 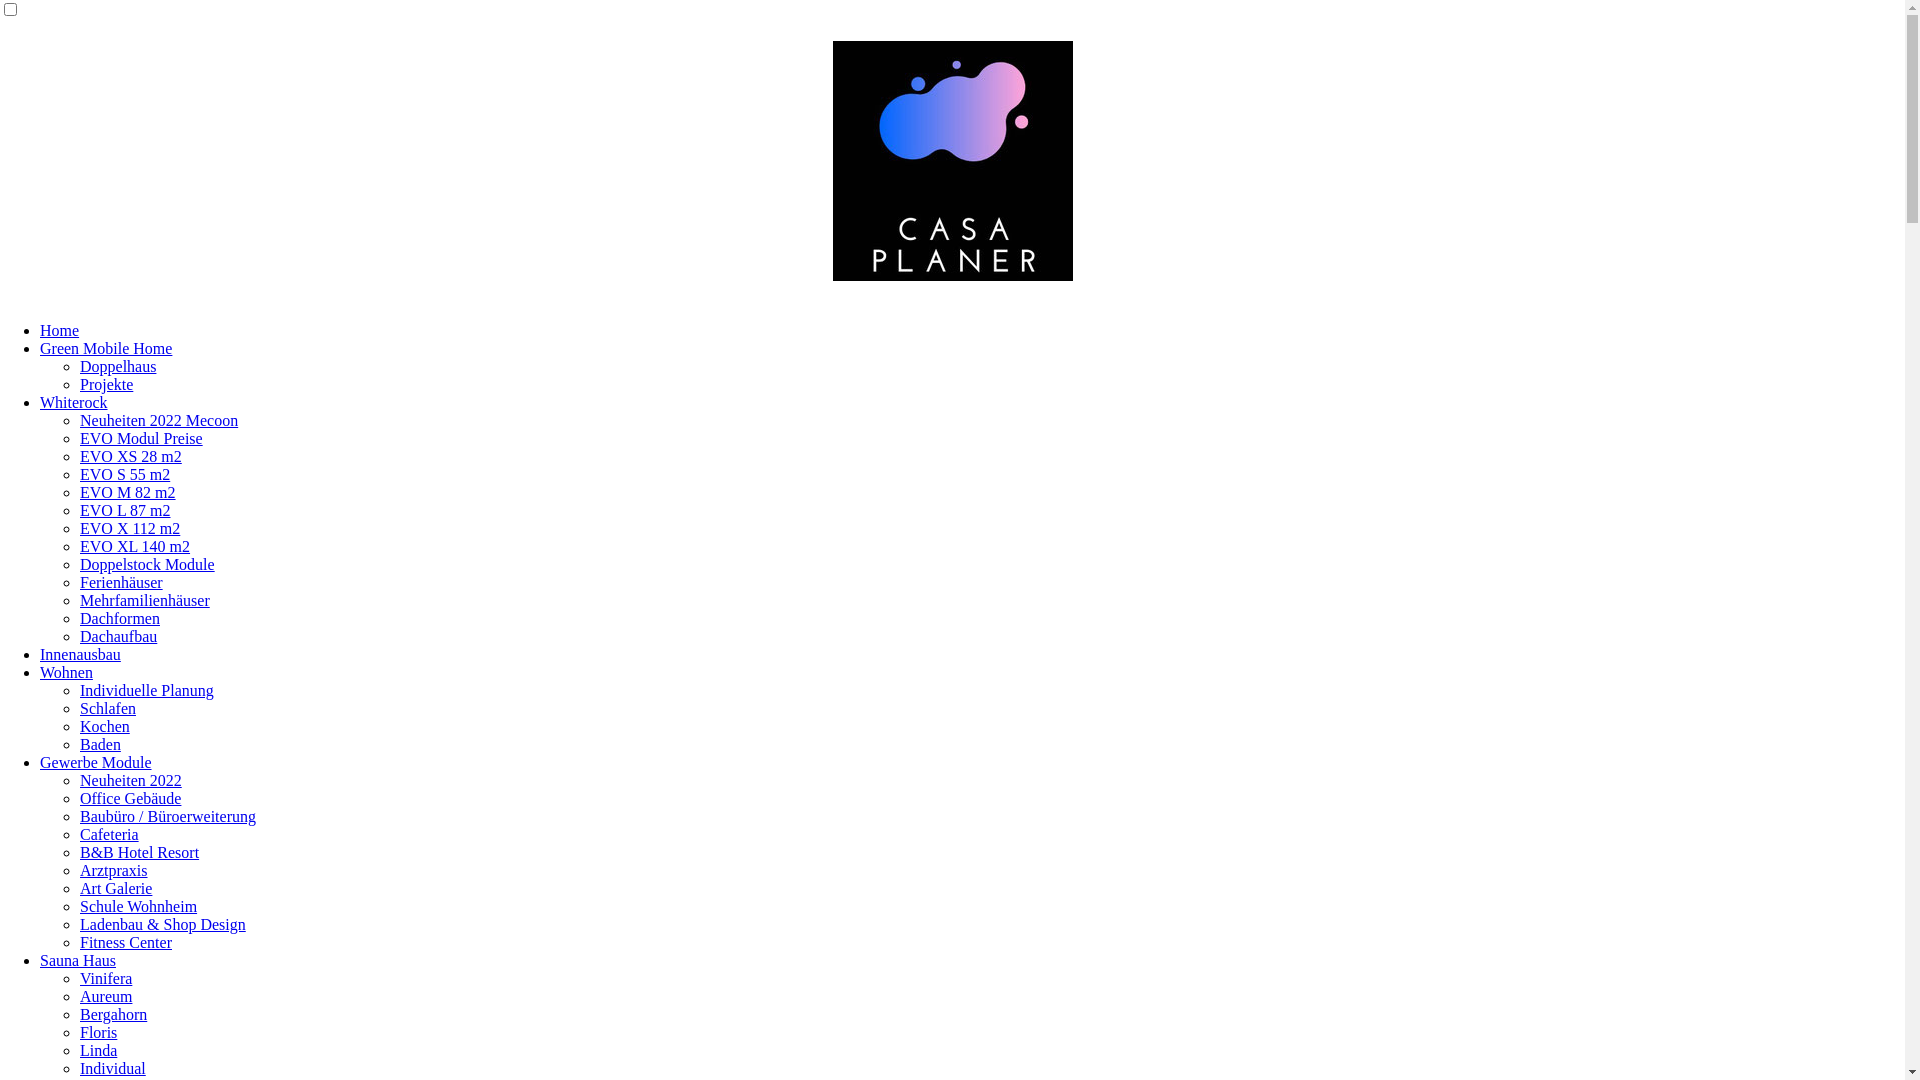 What do you see at coordinates (100, 744) in the screenshot?
I see `Baden` at bounding box center [100, 744].